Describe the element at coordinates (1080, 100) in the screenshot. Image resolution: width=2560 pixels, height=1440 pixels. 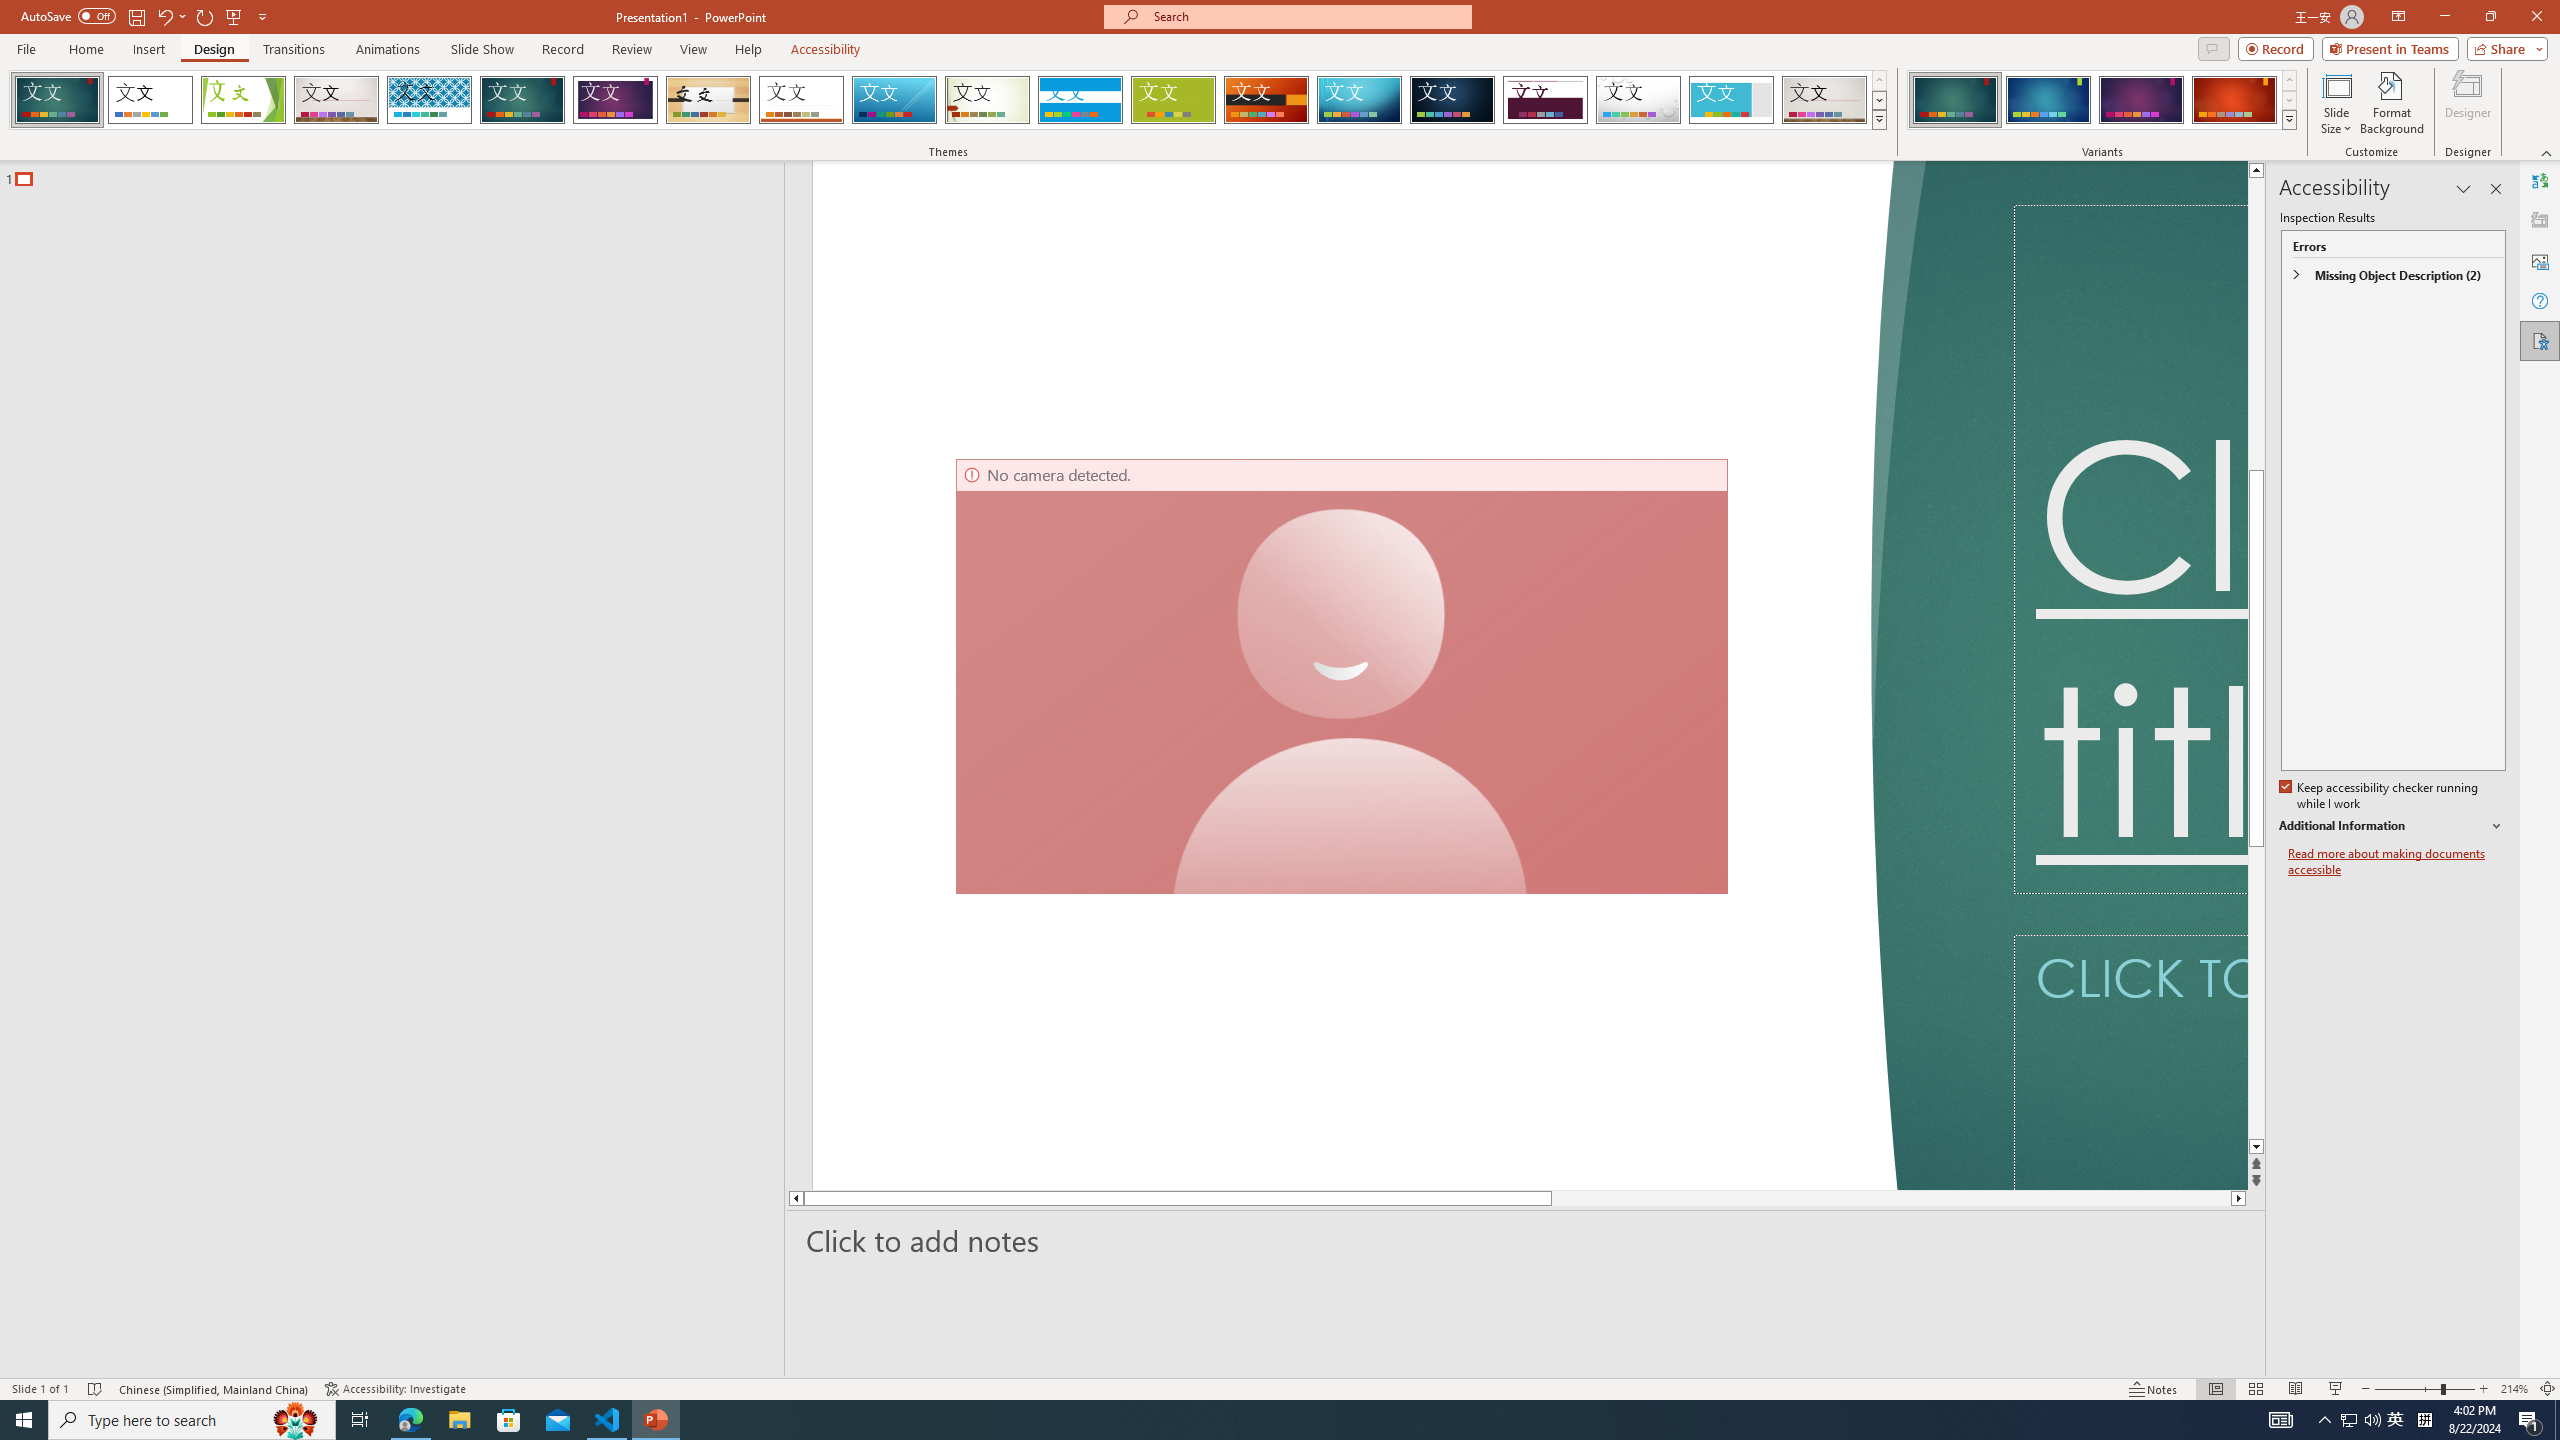
I see `Banded` at that location.